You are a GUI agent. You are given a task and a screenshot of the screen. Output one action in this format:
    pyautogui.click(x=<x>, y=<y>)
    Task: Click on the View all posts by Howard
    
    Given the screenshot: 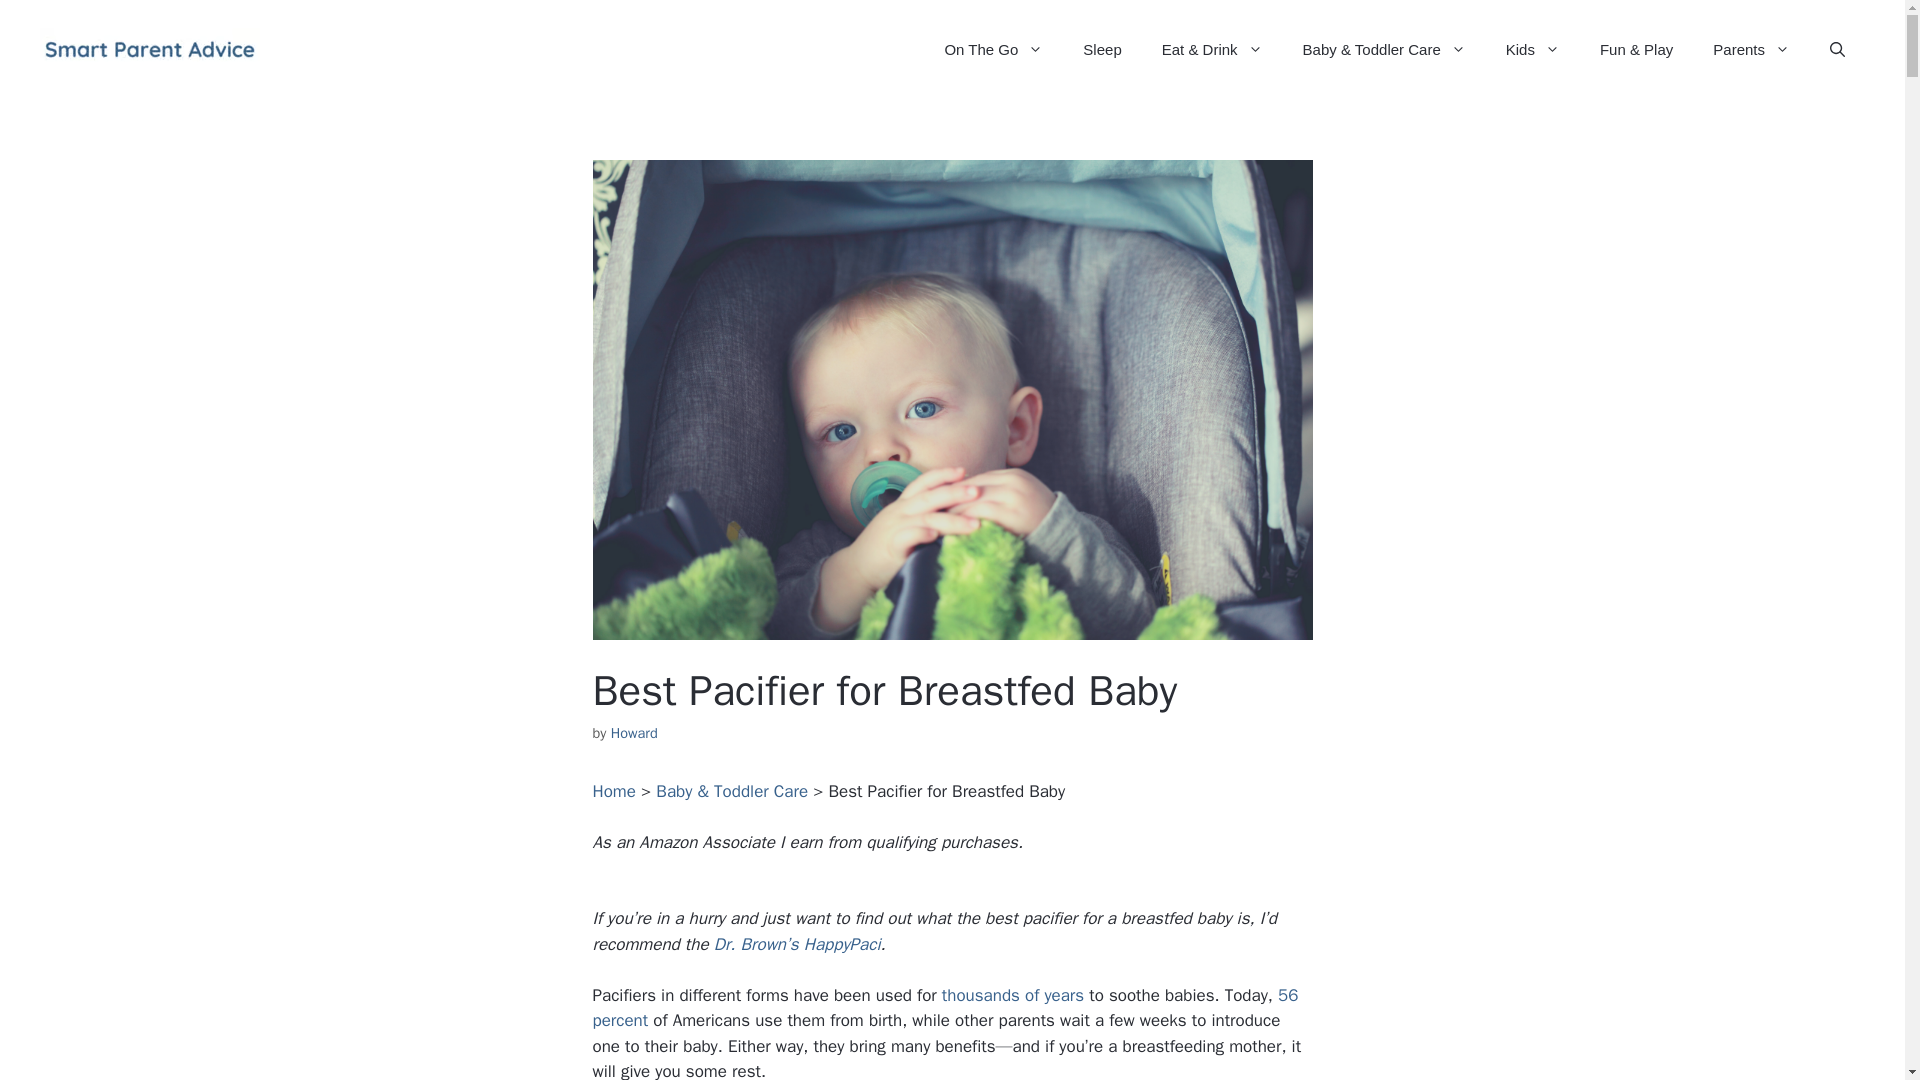 What is the action you would take?
    pyautogui.click(x=634, y=732)
    